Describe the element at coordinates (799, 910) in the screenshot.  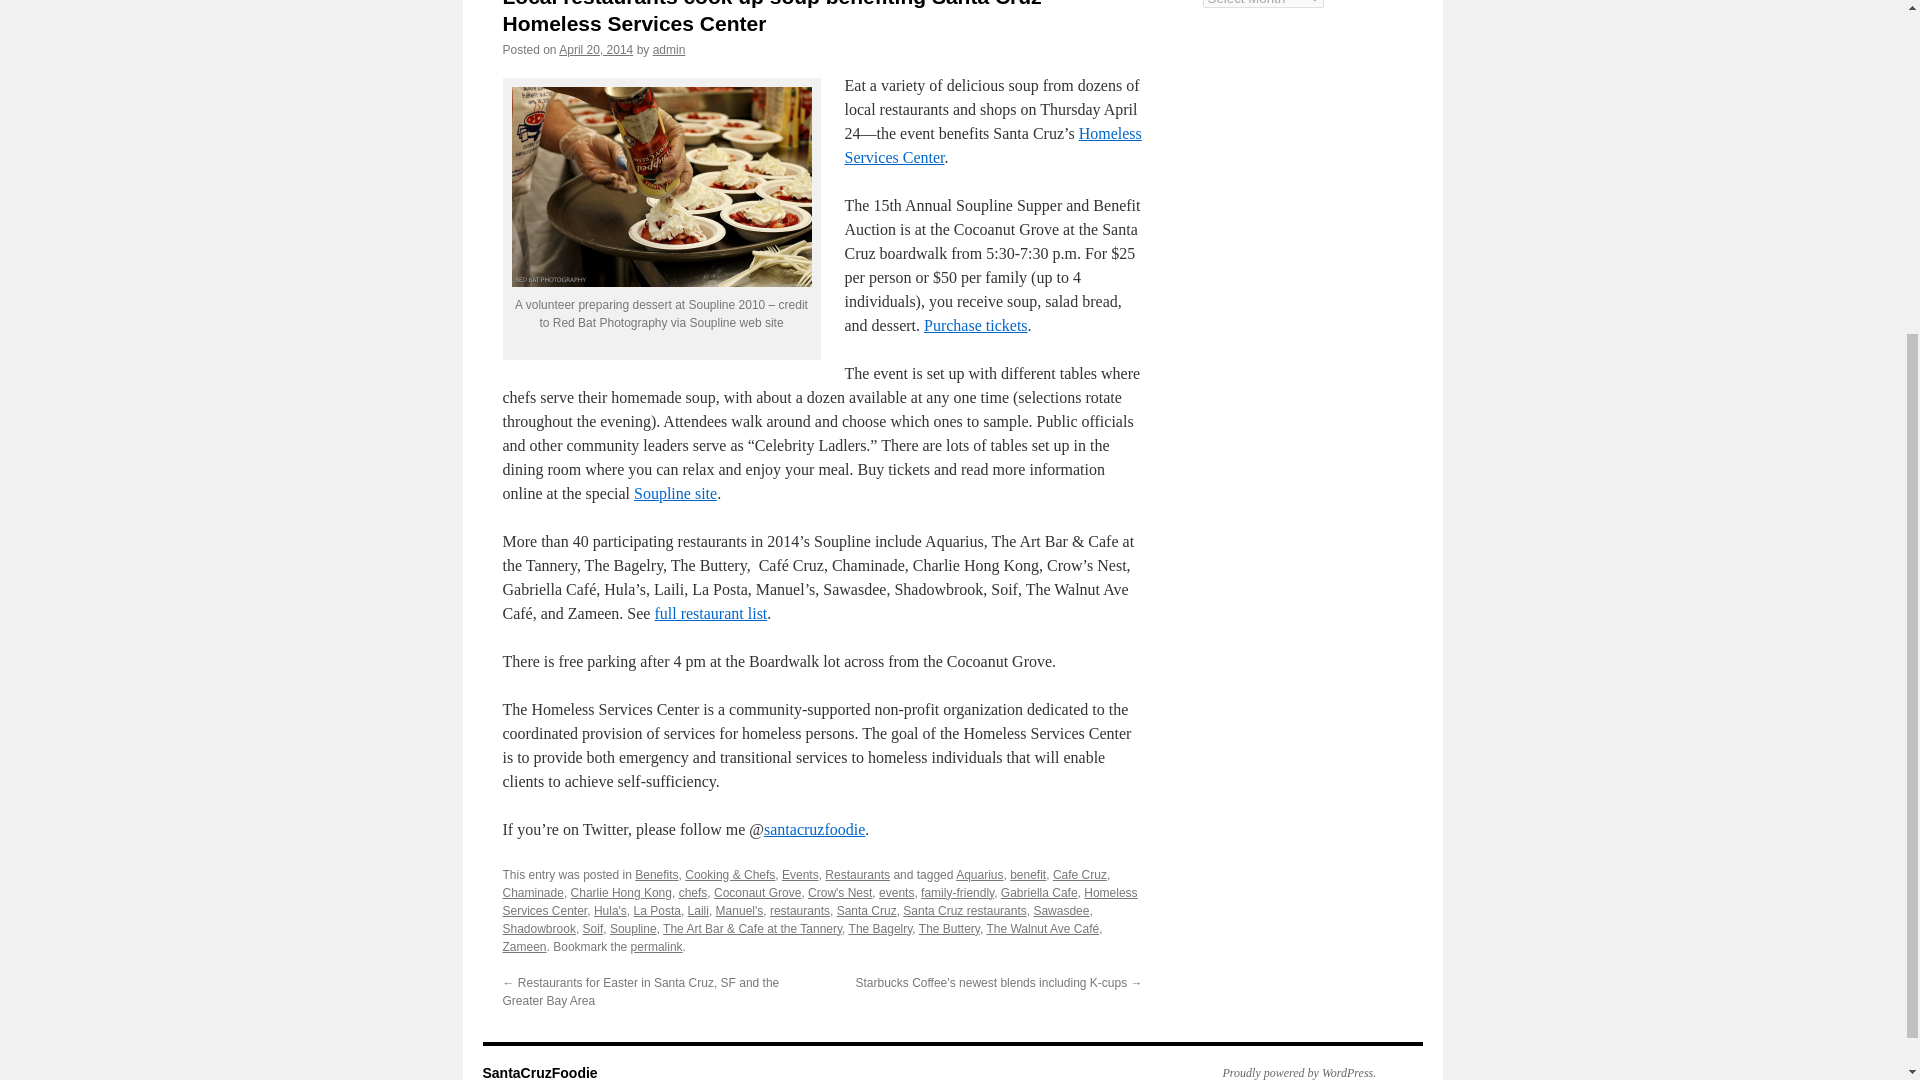
I see `restaurants` at that location.